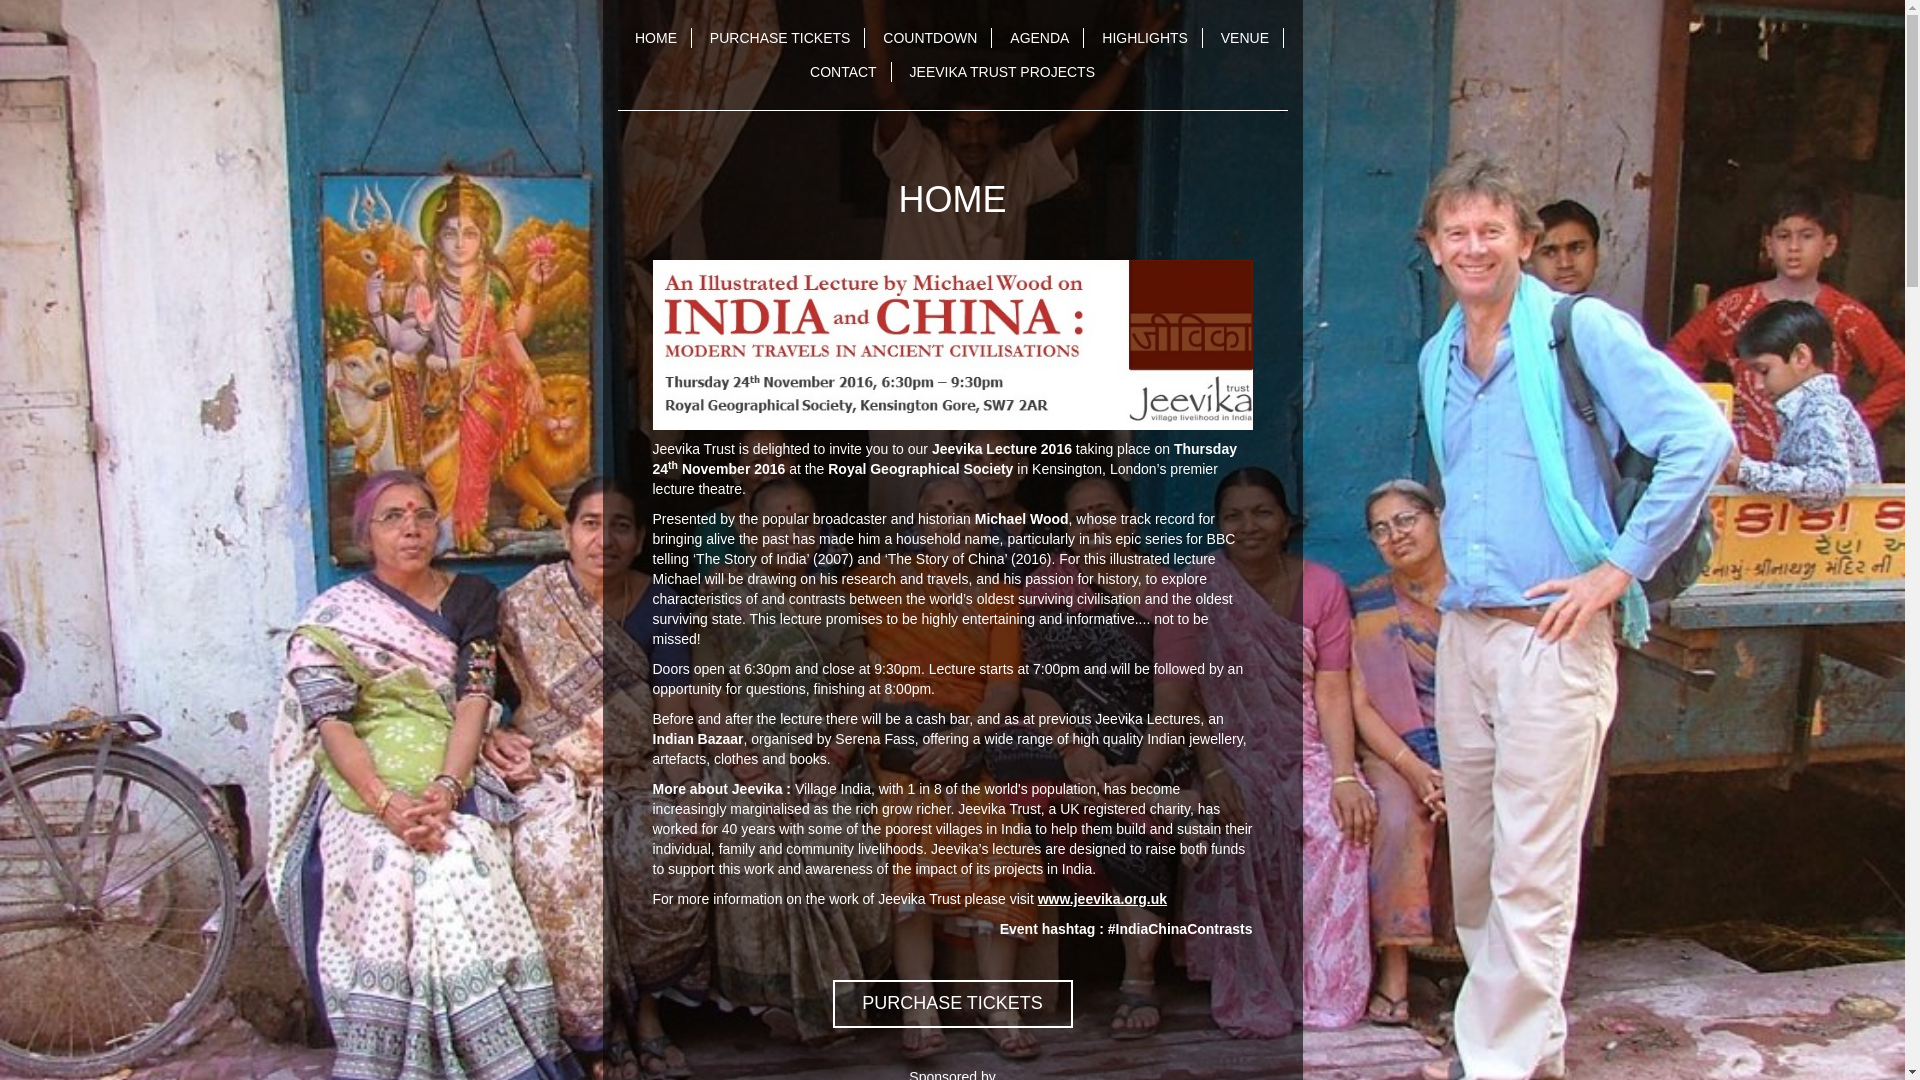  What do you see at coordinates (951, 1004) in the screenshot?
I see `Purchase Tickets` at bounding box center [951, 1004].